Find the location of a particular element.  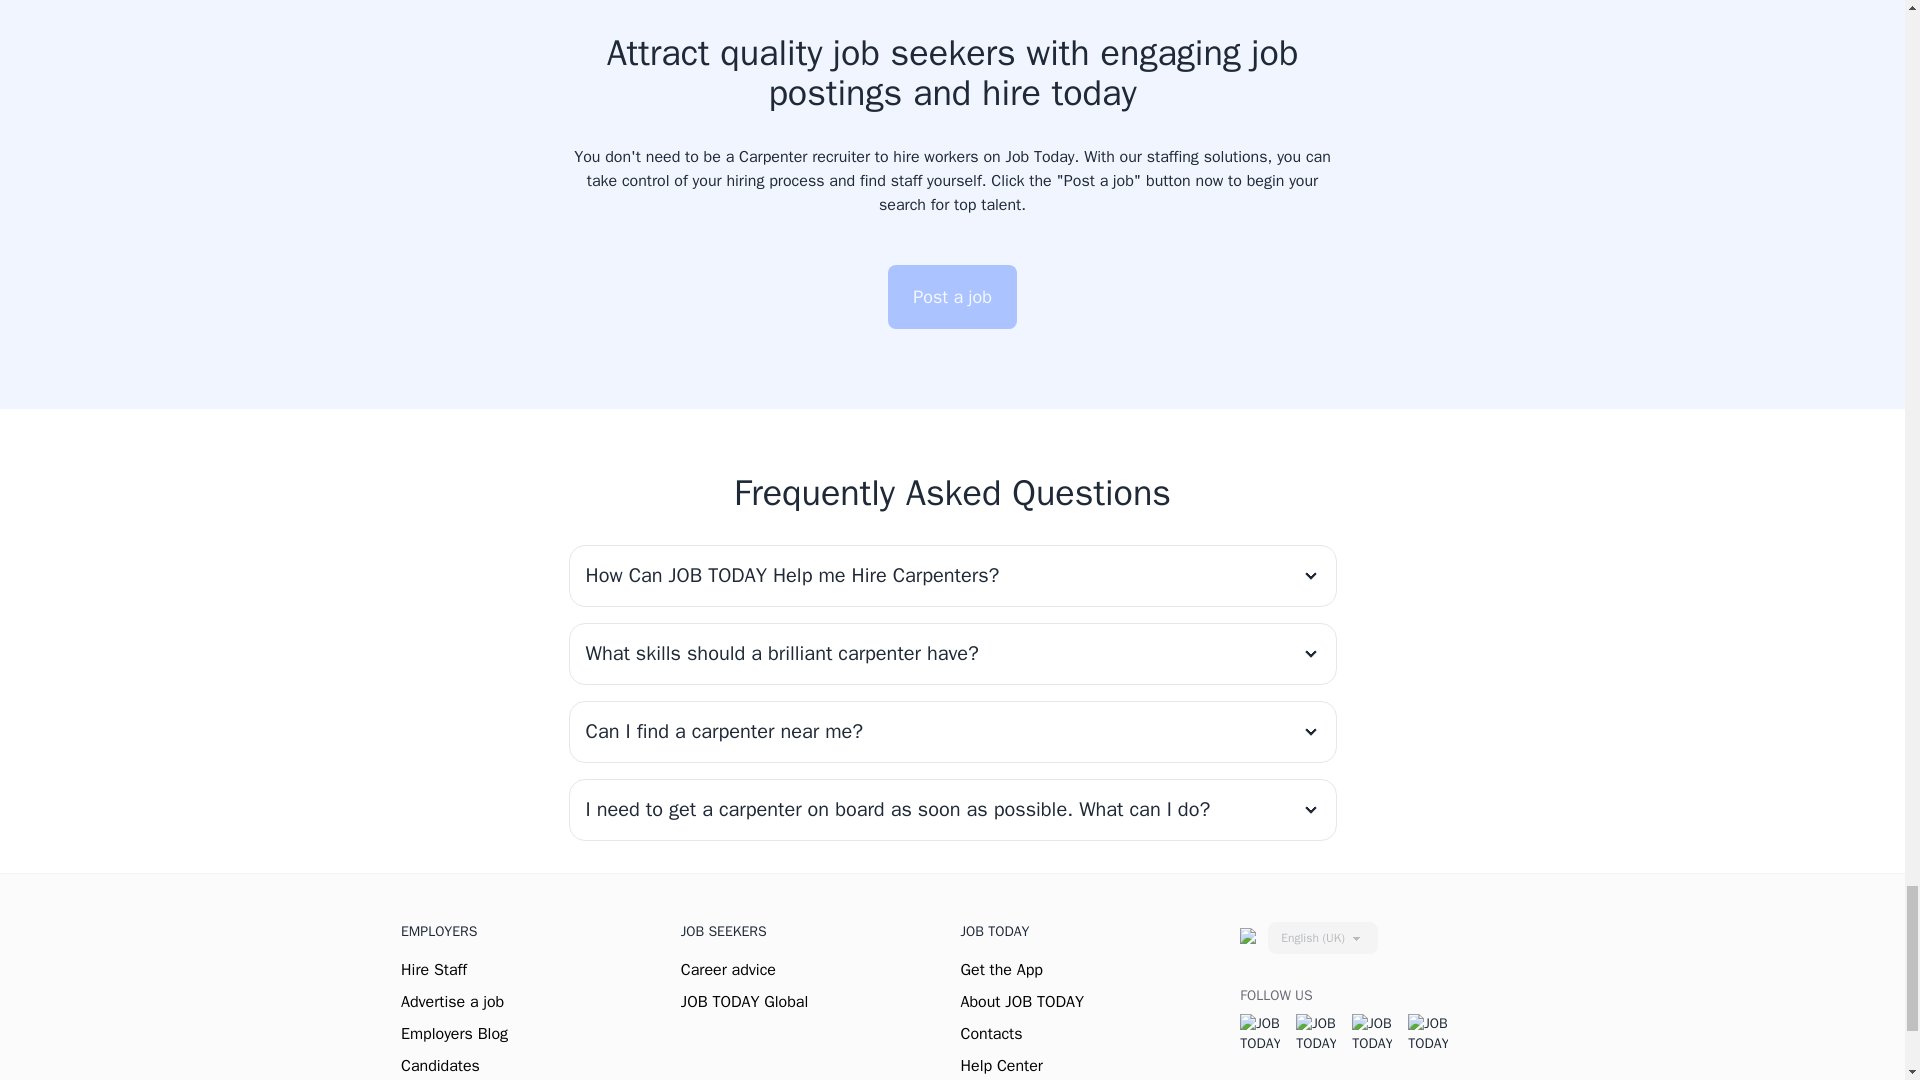

JOB TODAY Twitter is located at coordinates (1316, 1034).